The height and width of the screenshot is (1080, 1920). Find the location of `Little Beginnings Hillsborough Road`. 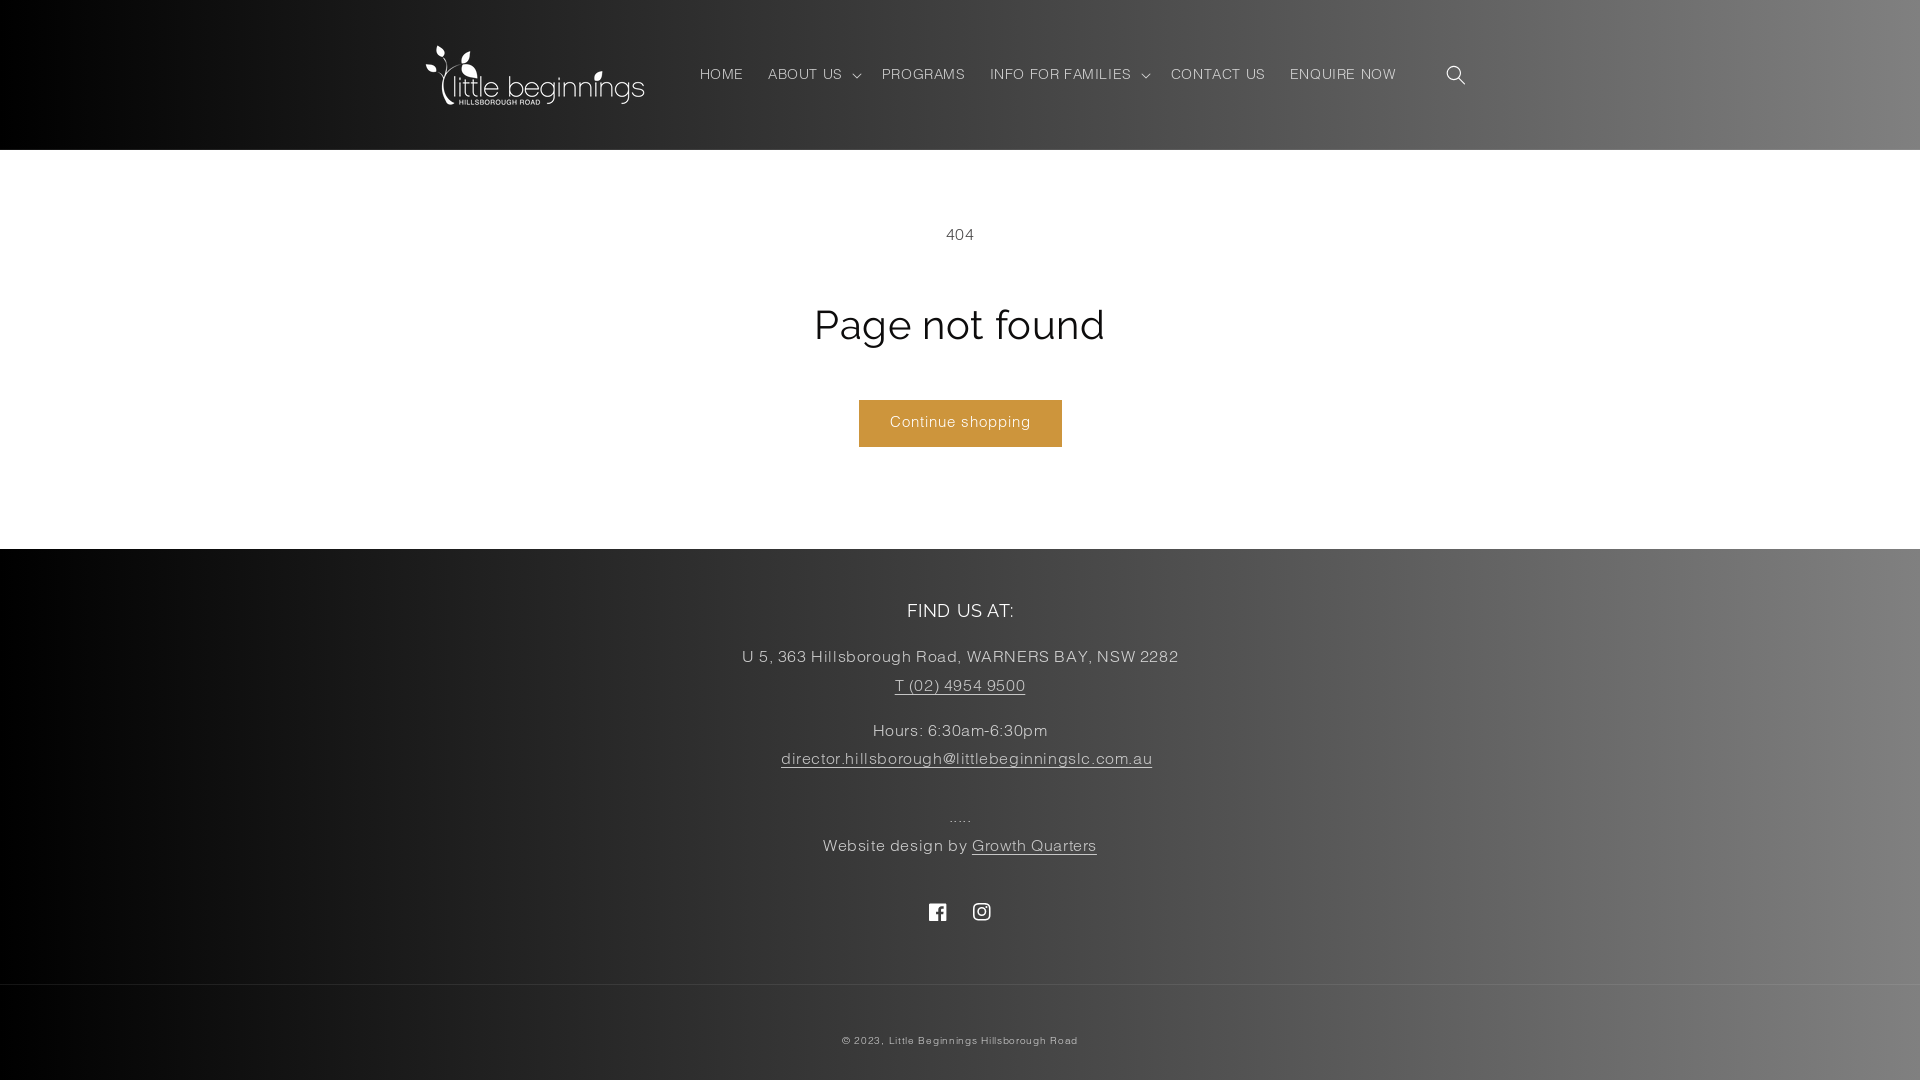

Little Beginnings Hillsborough Road is located at coordinates (984, 1040).